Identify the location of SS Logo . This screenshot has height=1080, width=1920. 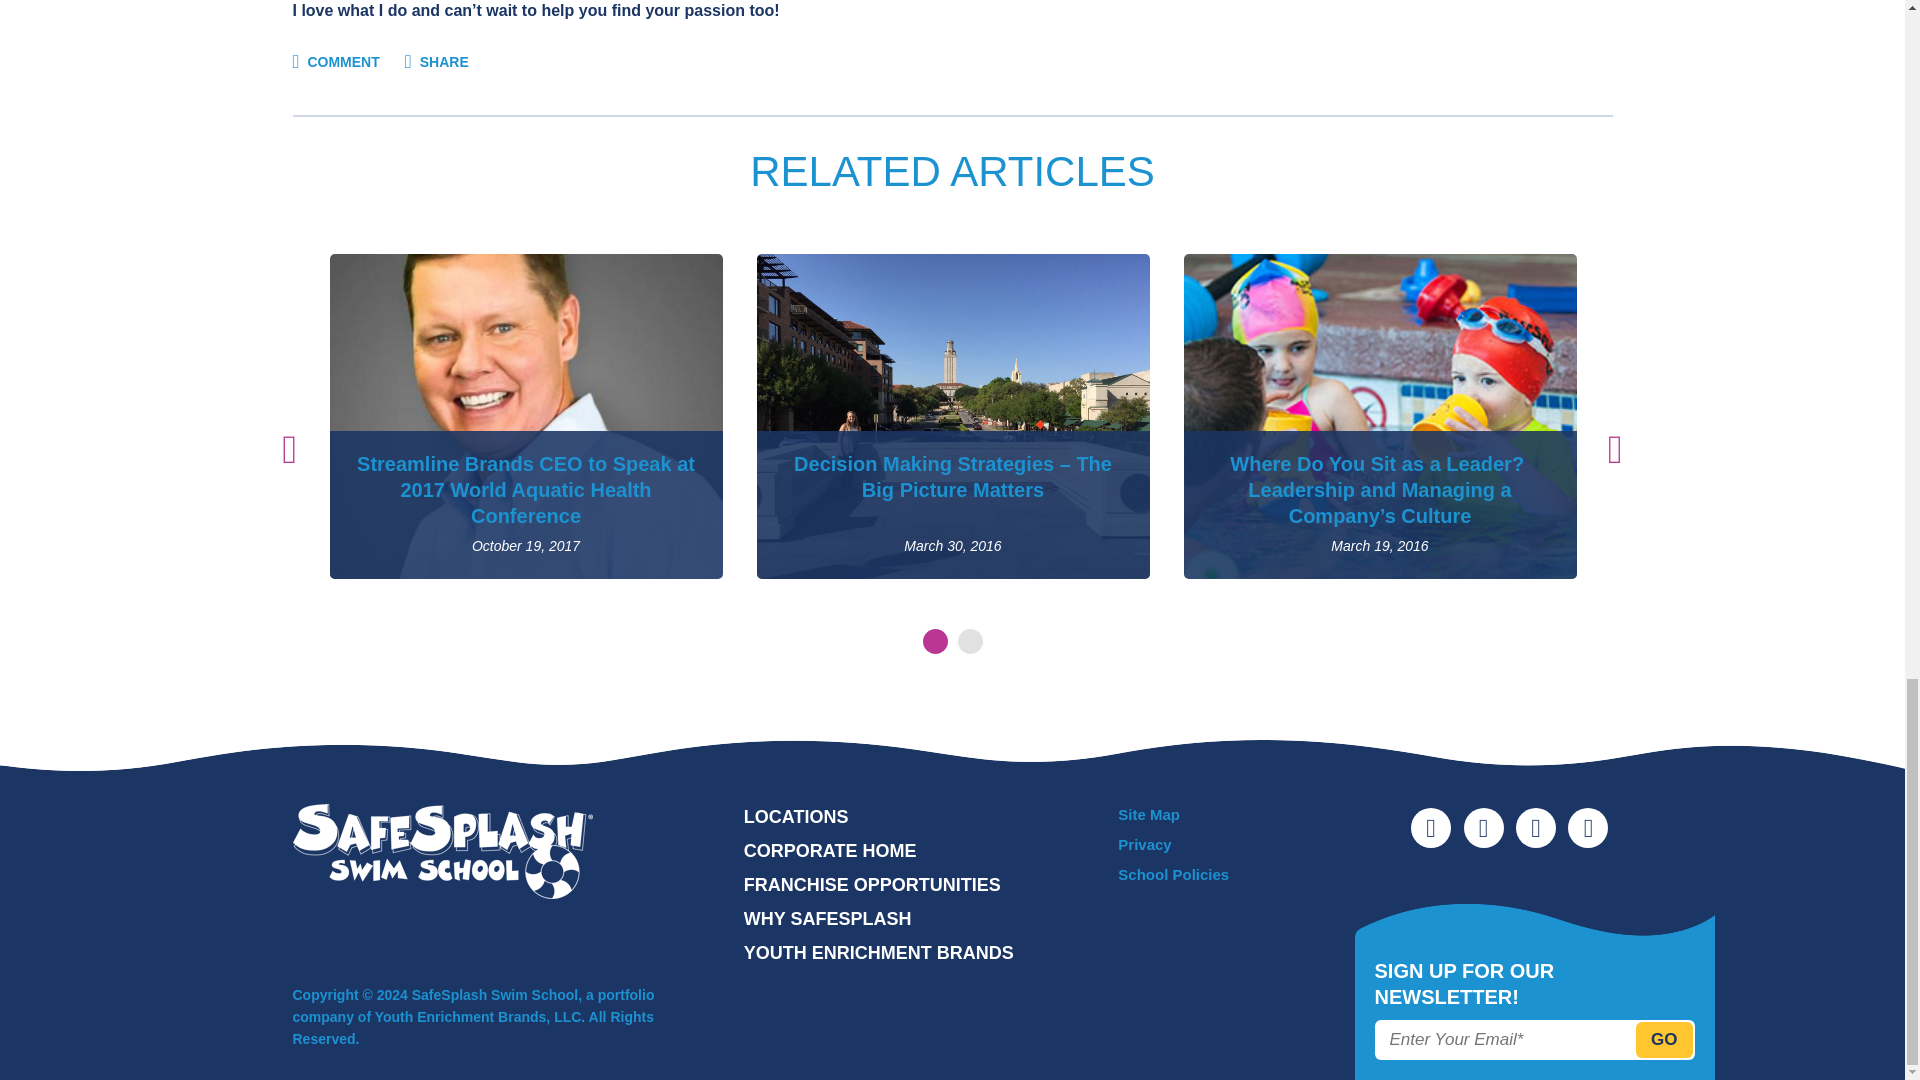
(441, 850).